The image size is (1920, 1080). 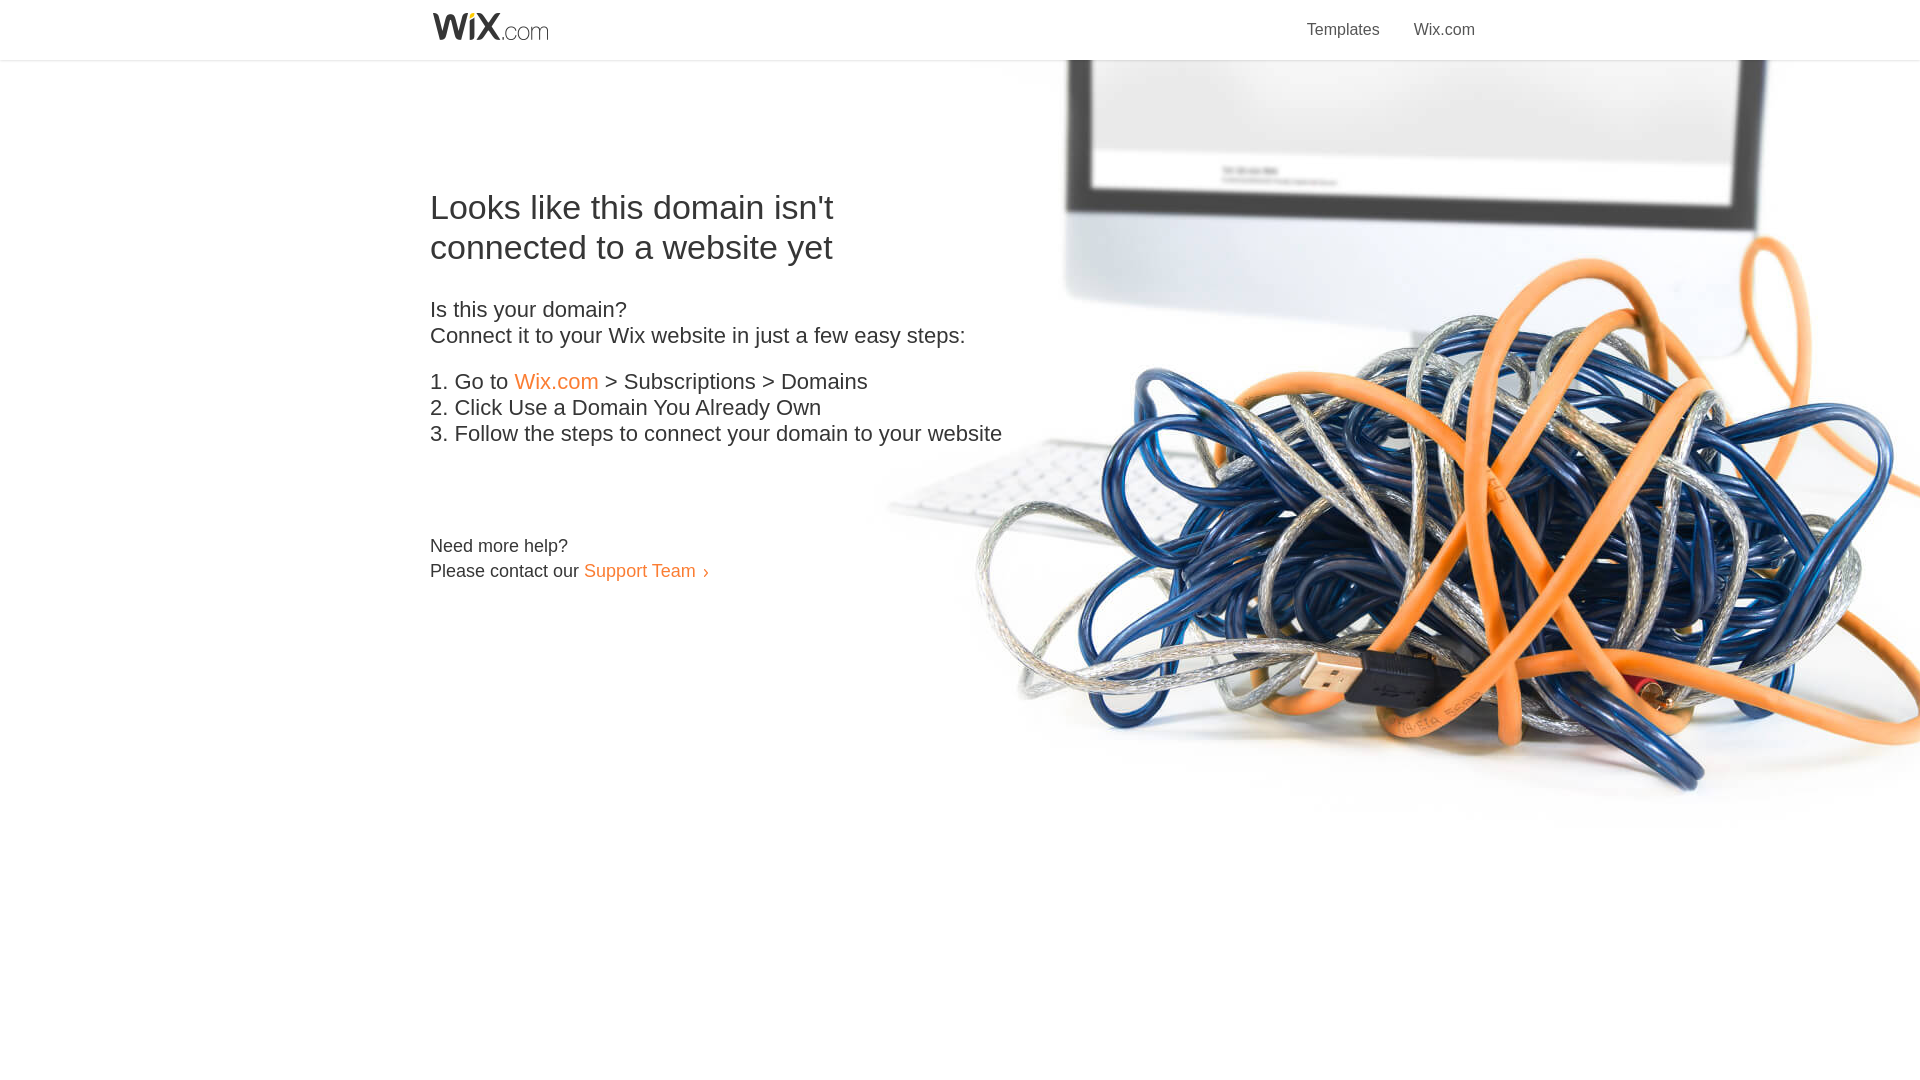 What do you see at coordinates (1444, 18) in the screenshot?
I see `Wix.com` at bounding box center [1444, 18].